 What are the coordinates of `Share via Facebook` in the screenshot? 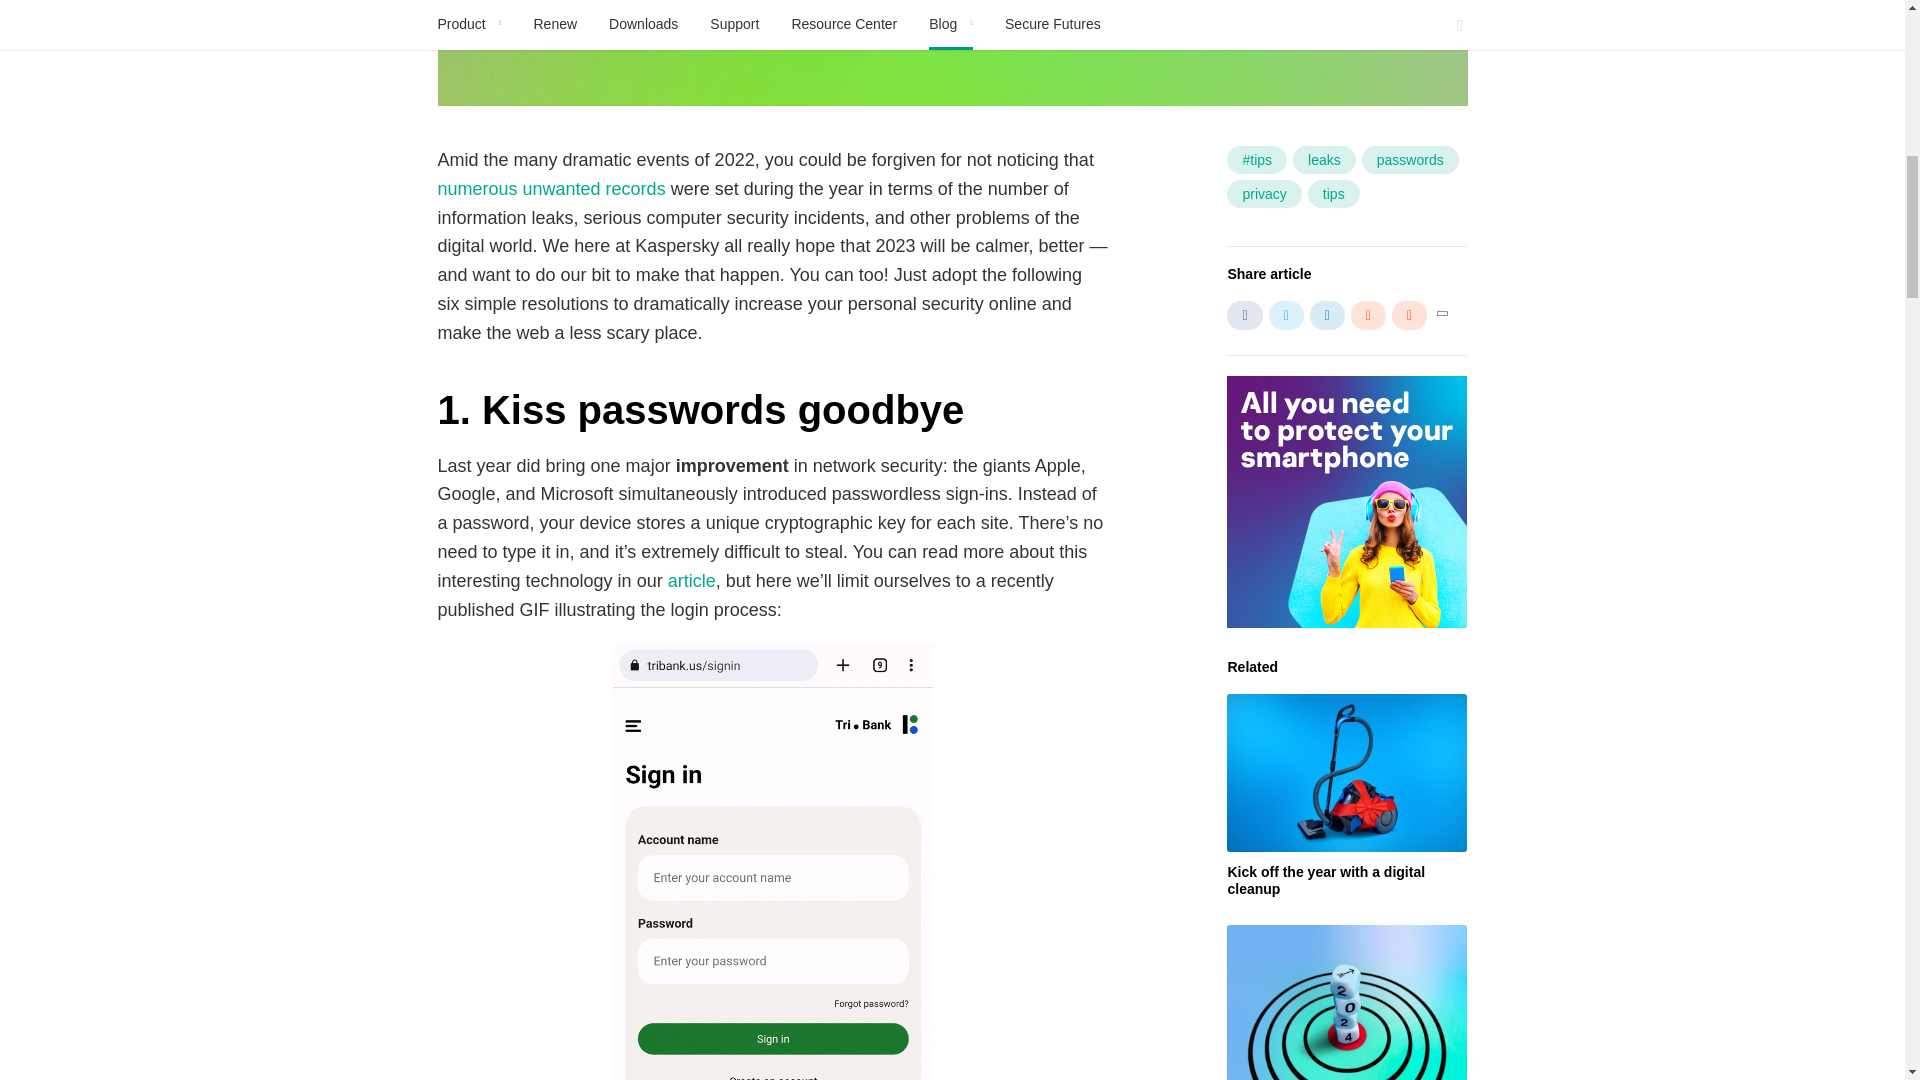 It's located at (1244, 316).